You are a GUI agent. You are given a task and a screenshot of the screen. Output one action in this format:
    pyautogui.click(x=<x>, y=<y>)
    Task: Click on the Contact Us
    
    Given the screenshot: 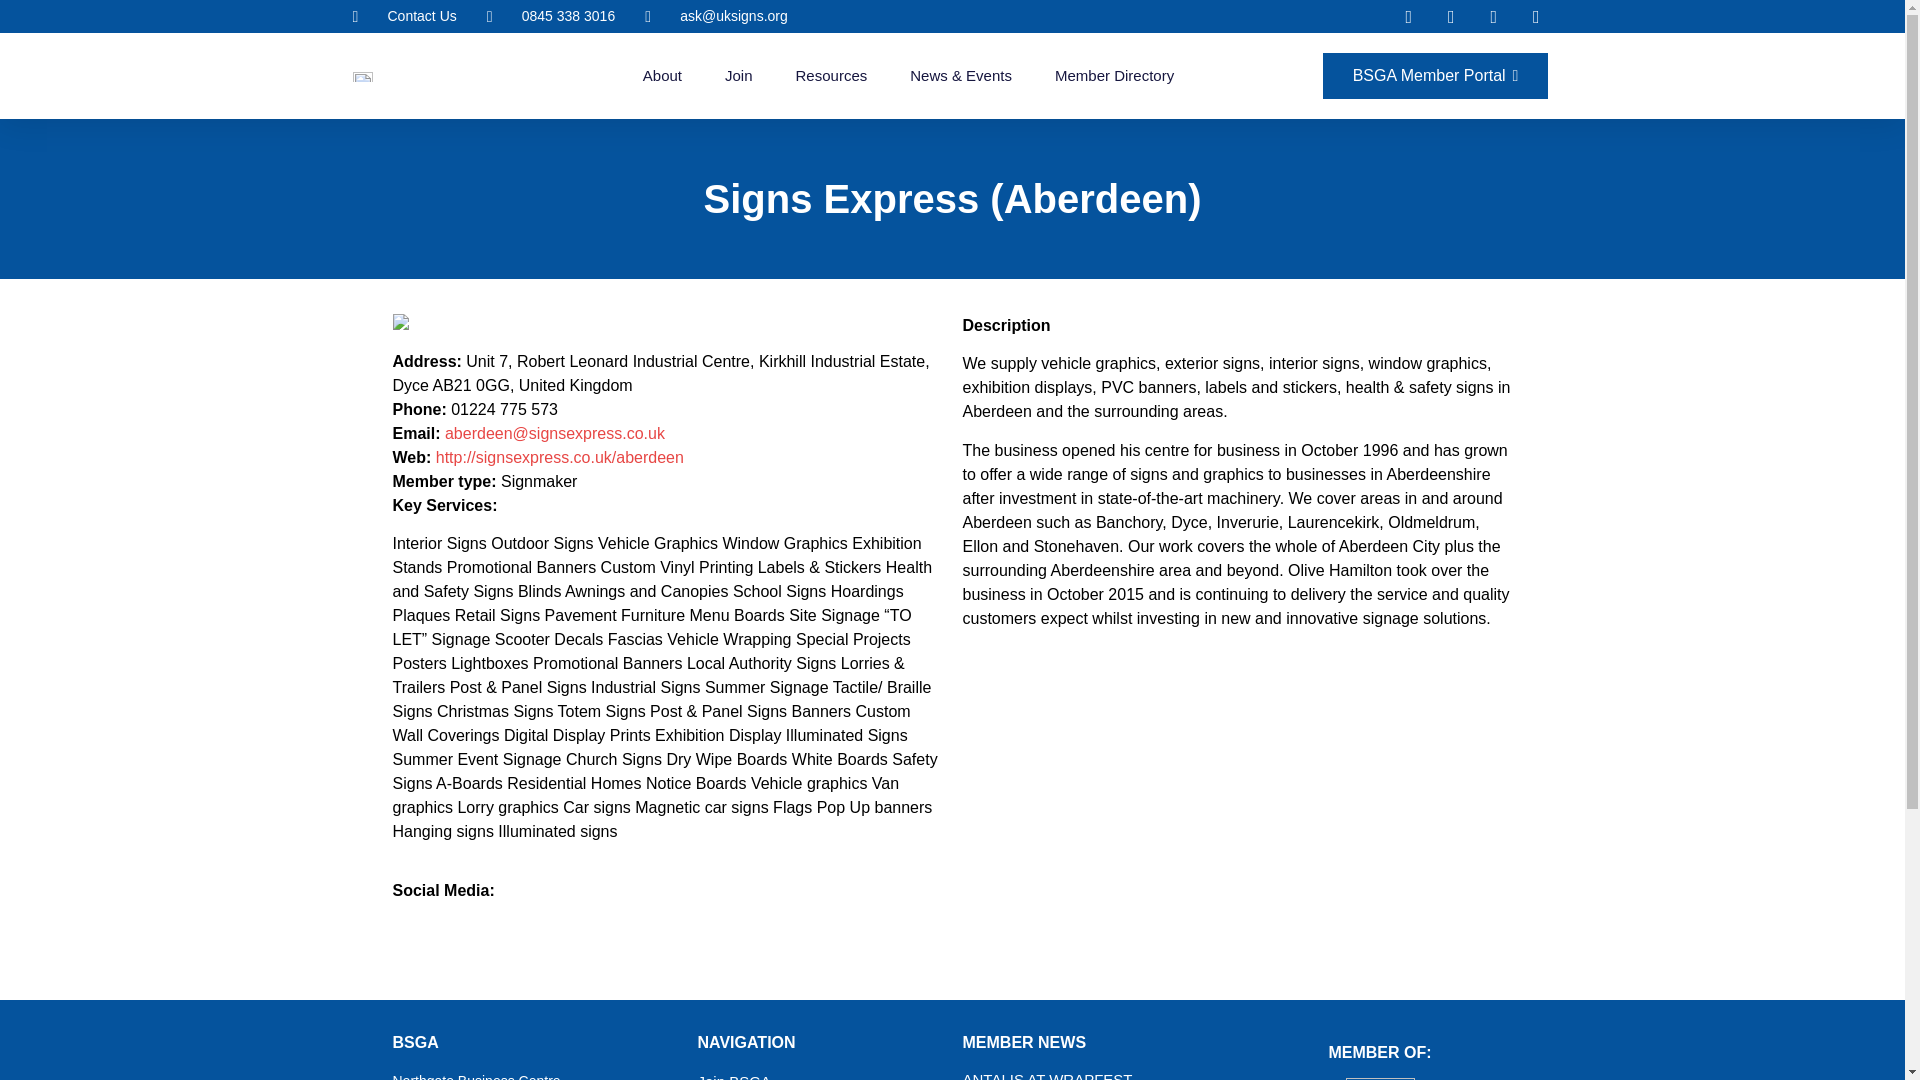 What is the action you would take?
    pyautogui.click(x=404, y=16)
    